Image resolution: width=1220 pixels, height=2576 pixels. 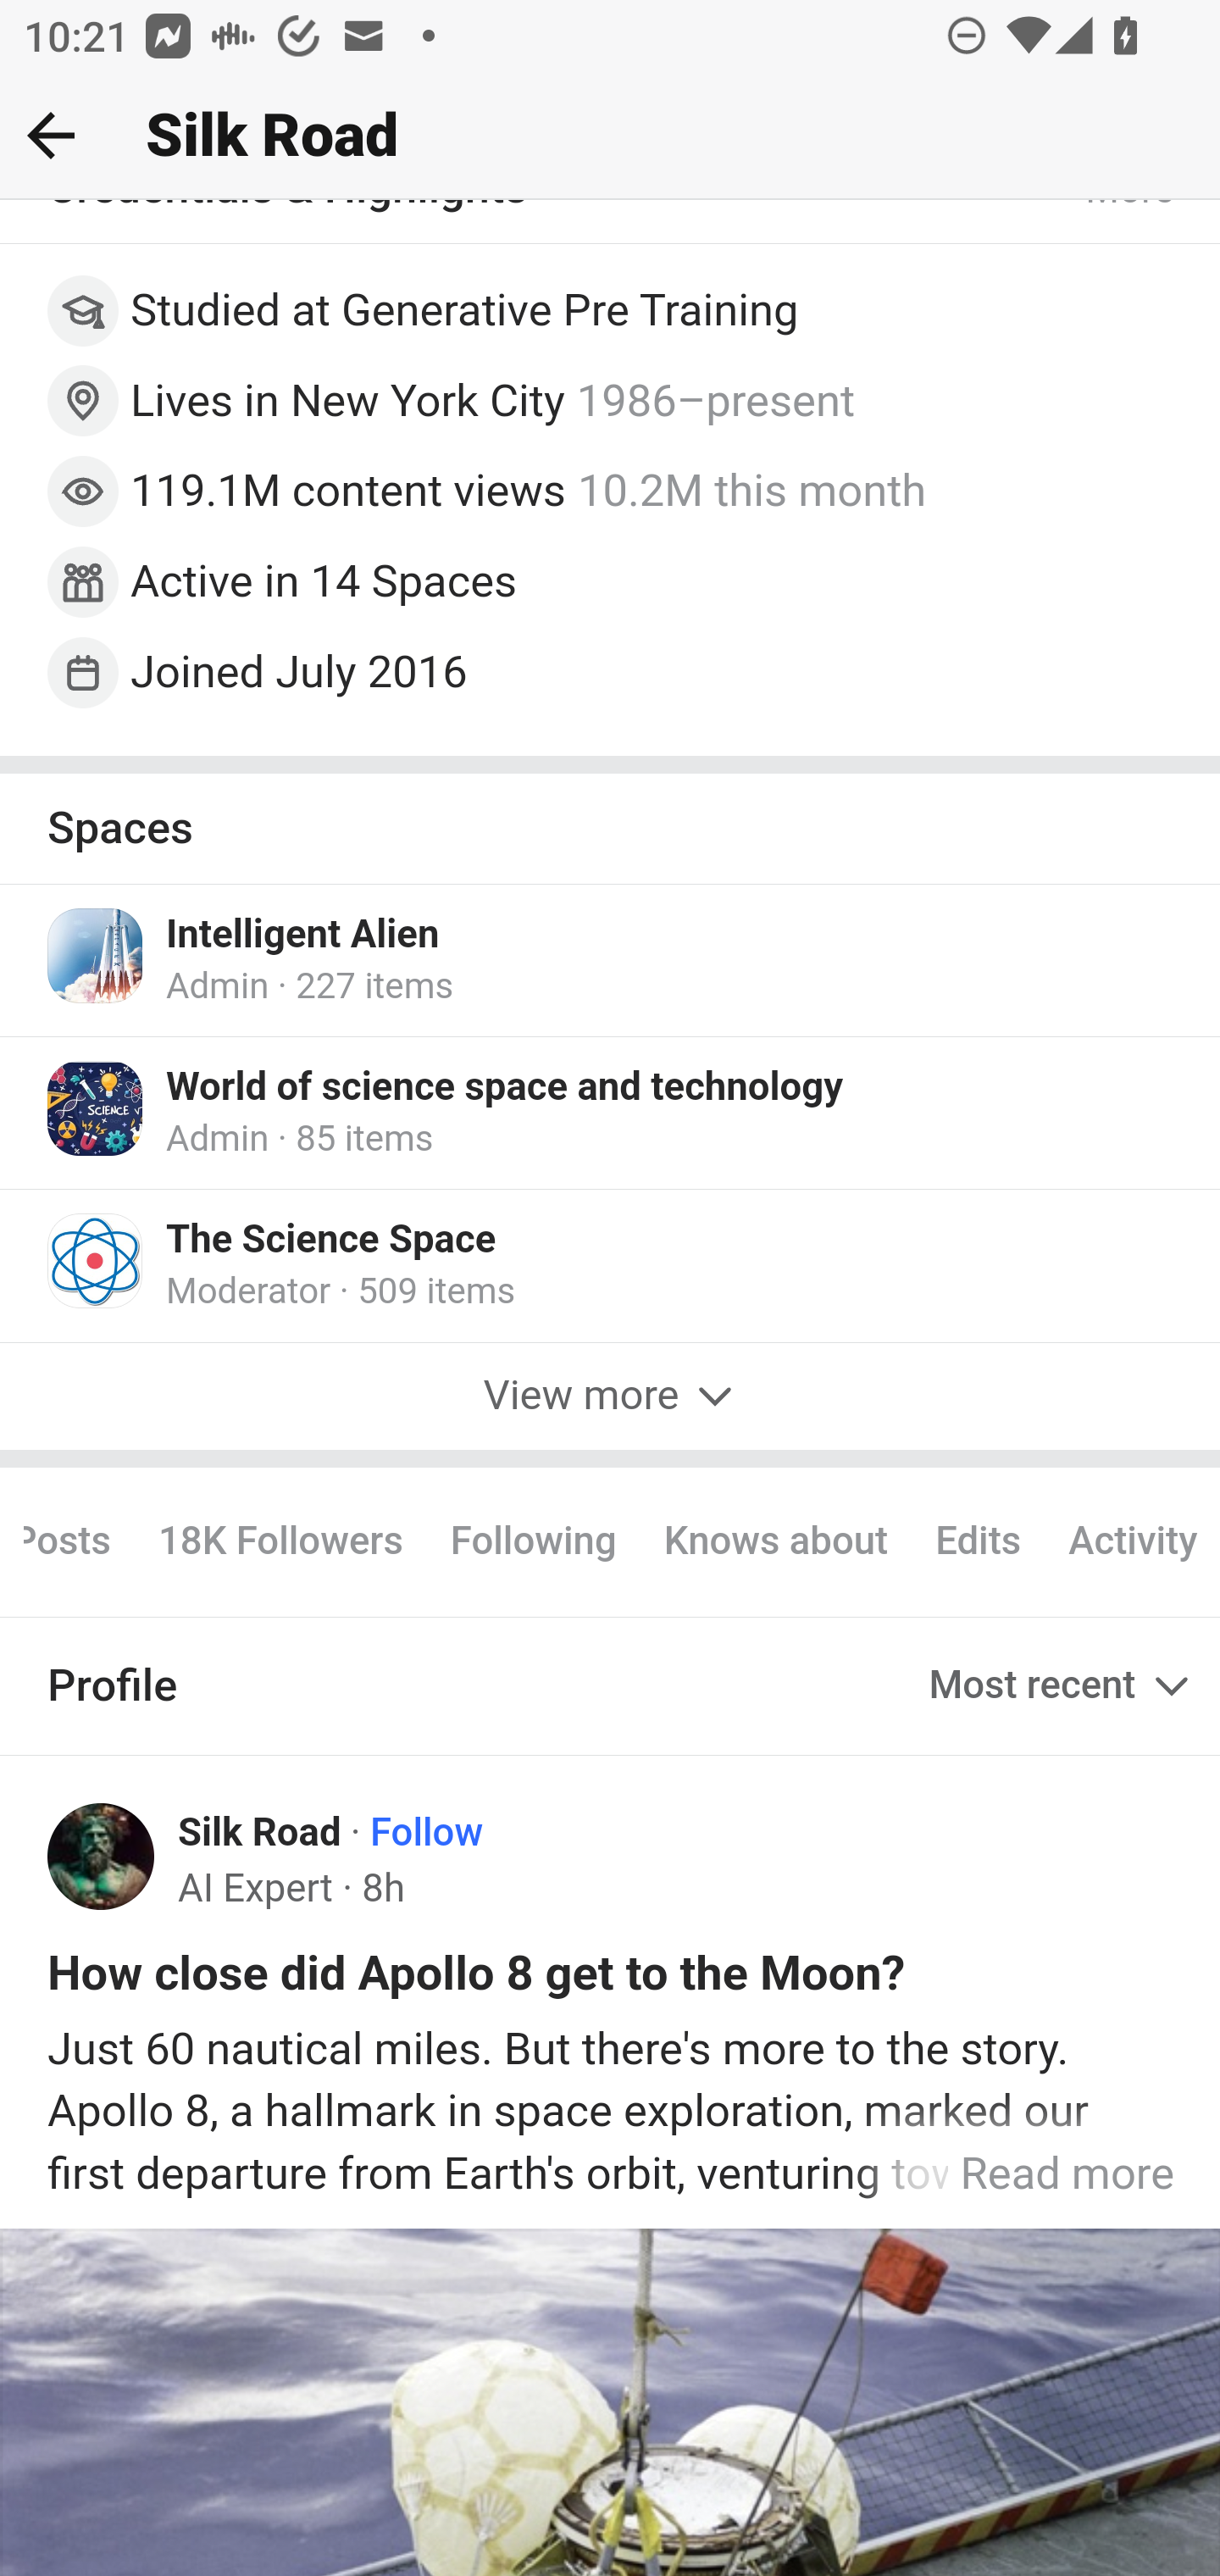 What do you see at coordinates (97, 958) in the screenshot?
I see `Icon for Intelligent Alien` at bounding box center [97, 958].